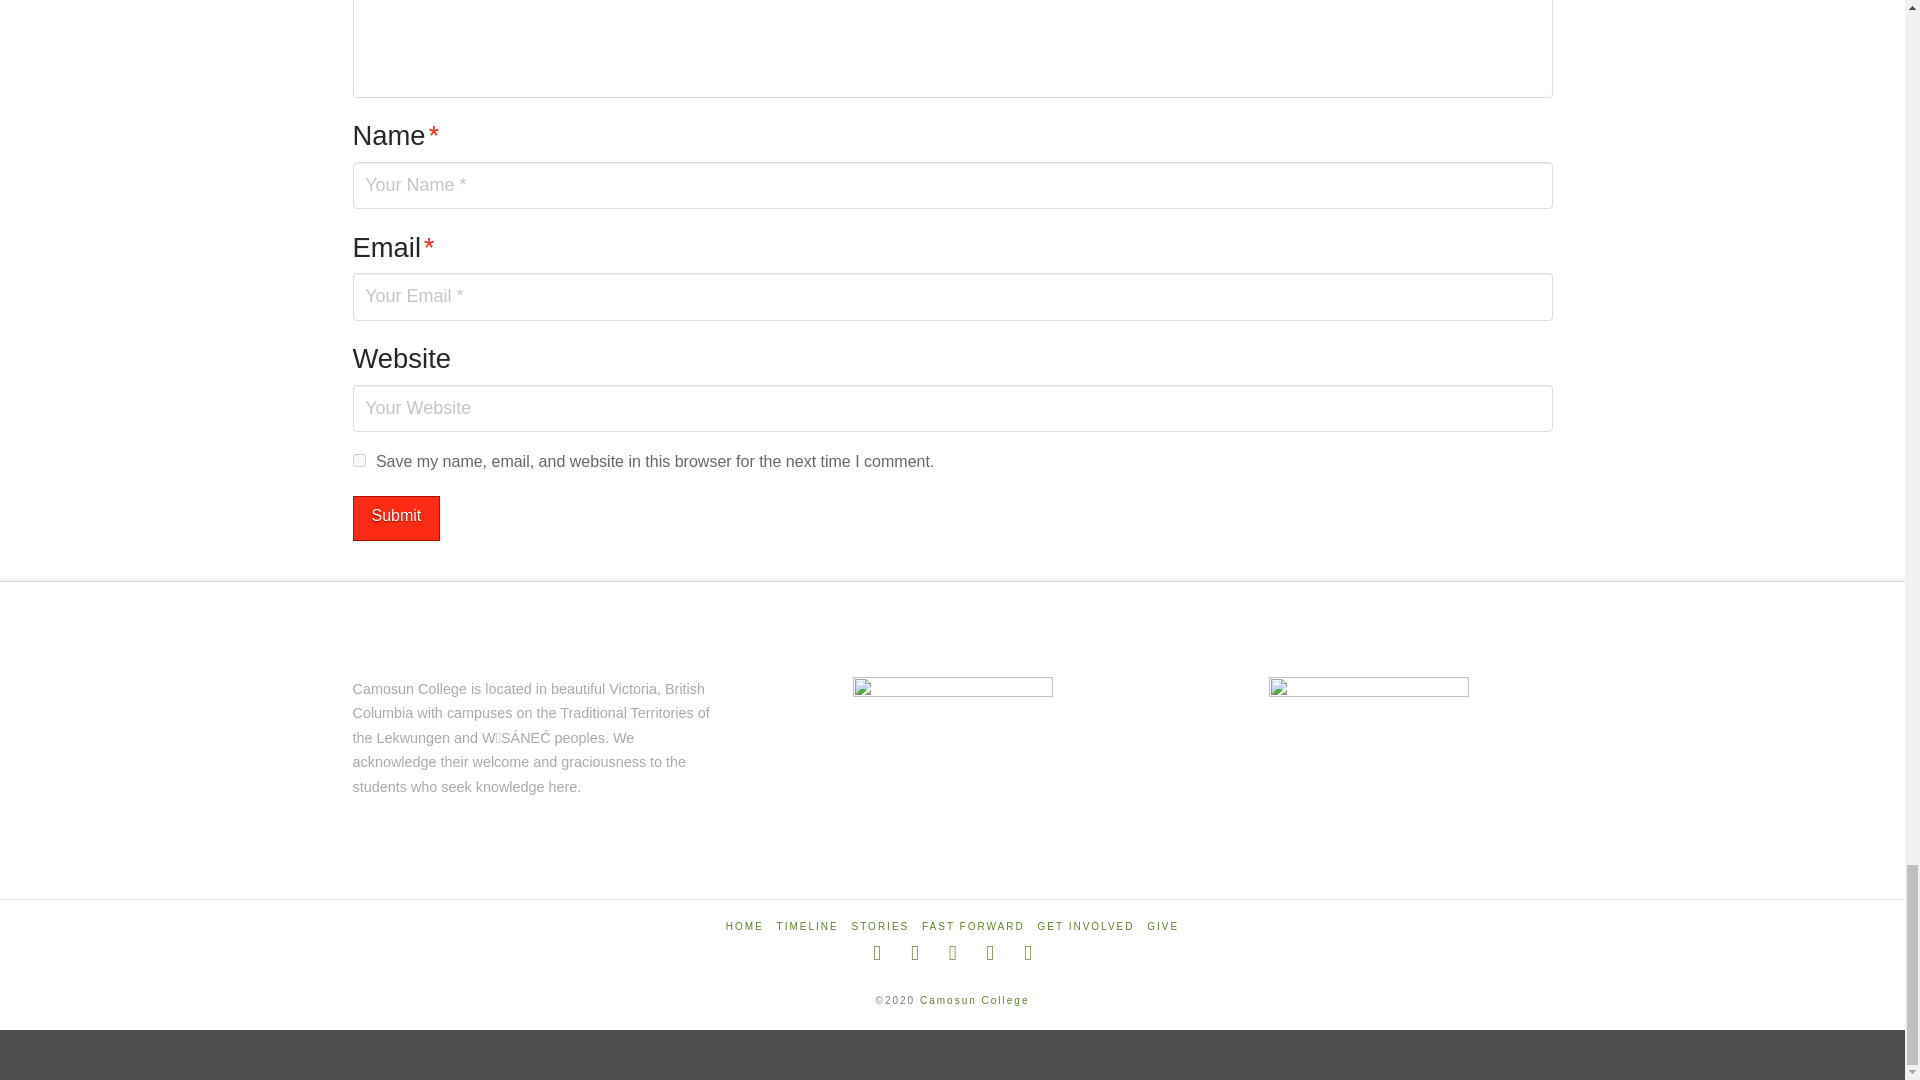  What do you see at coordinates (973, 926) in the screenshot?
I see `FAST FORWARD` at bounding box center [973, 926].